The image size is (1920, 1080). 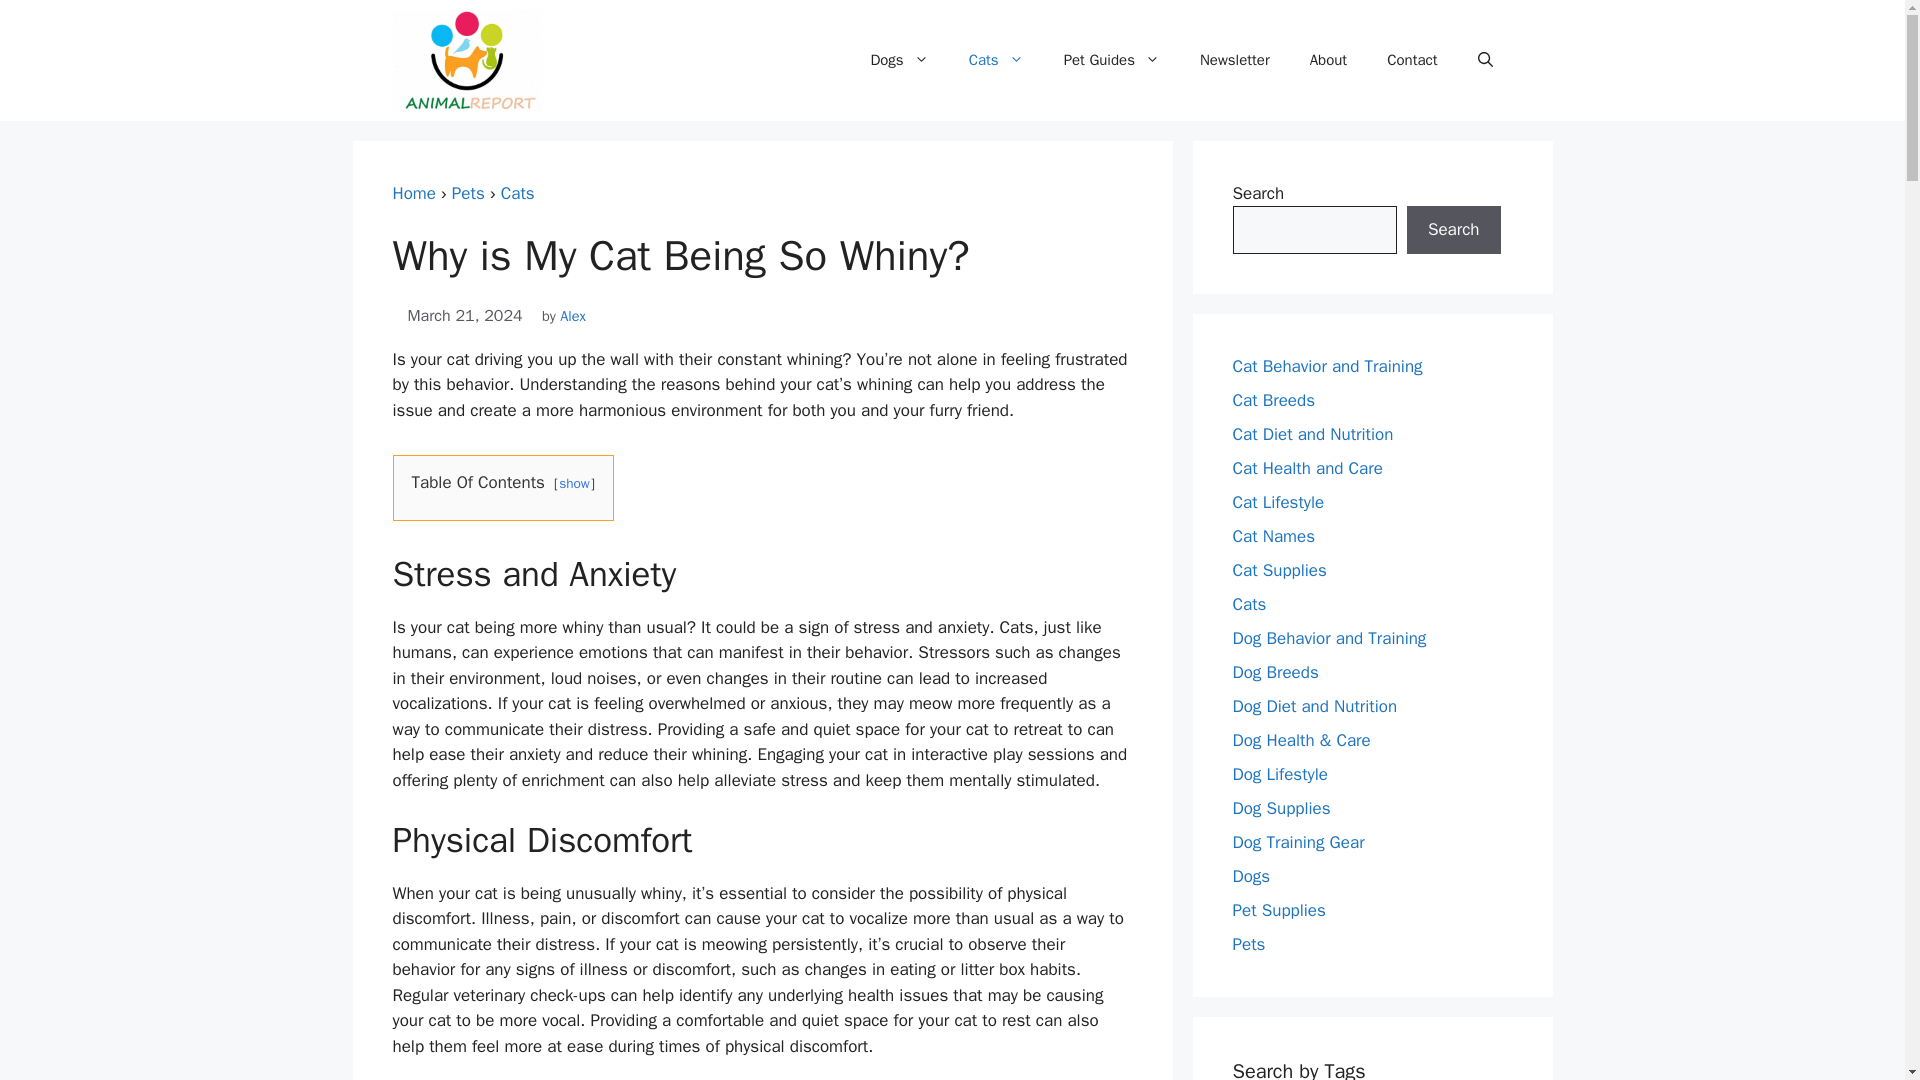 I want to click on Dogs, so click(x=899, y=60).